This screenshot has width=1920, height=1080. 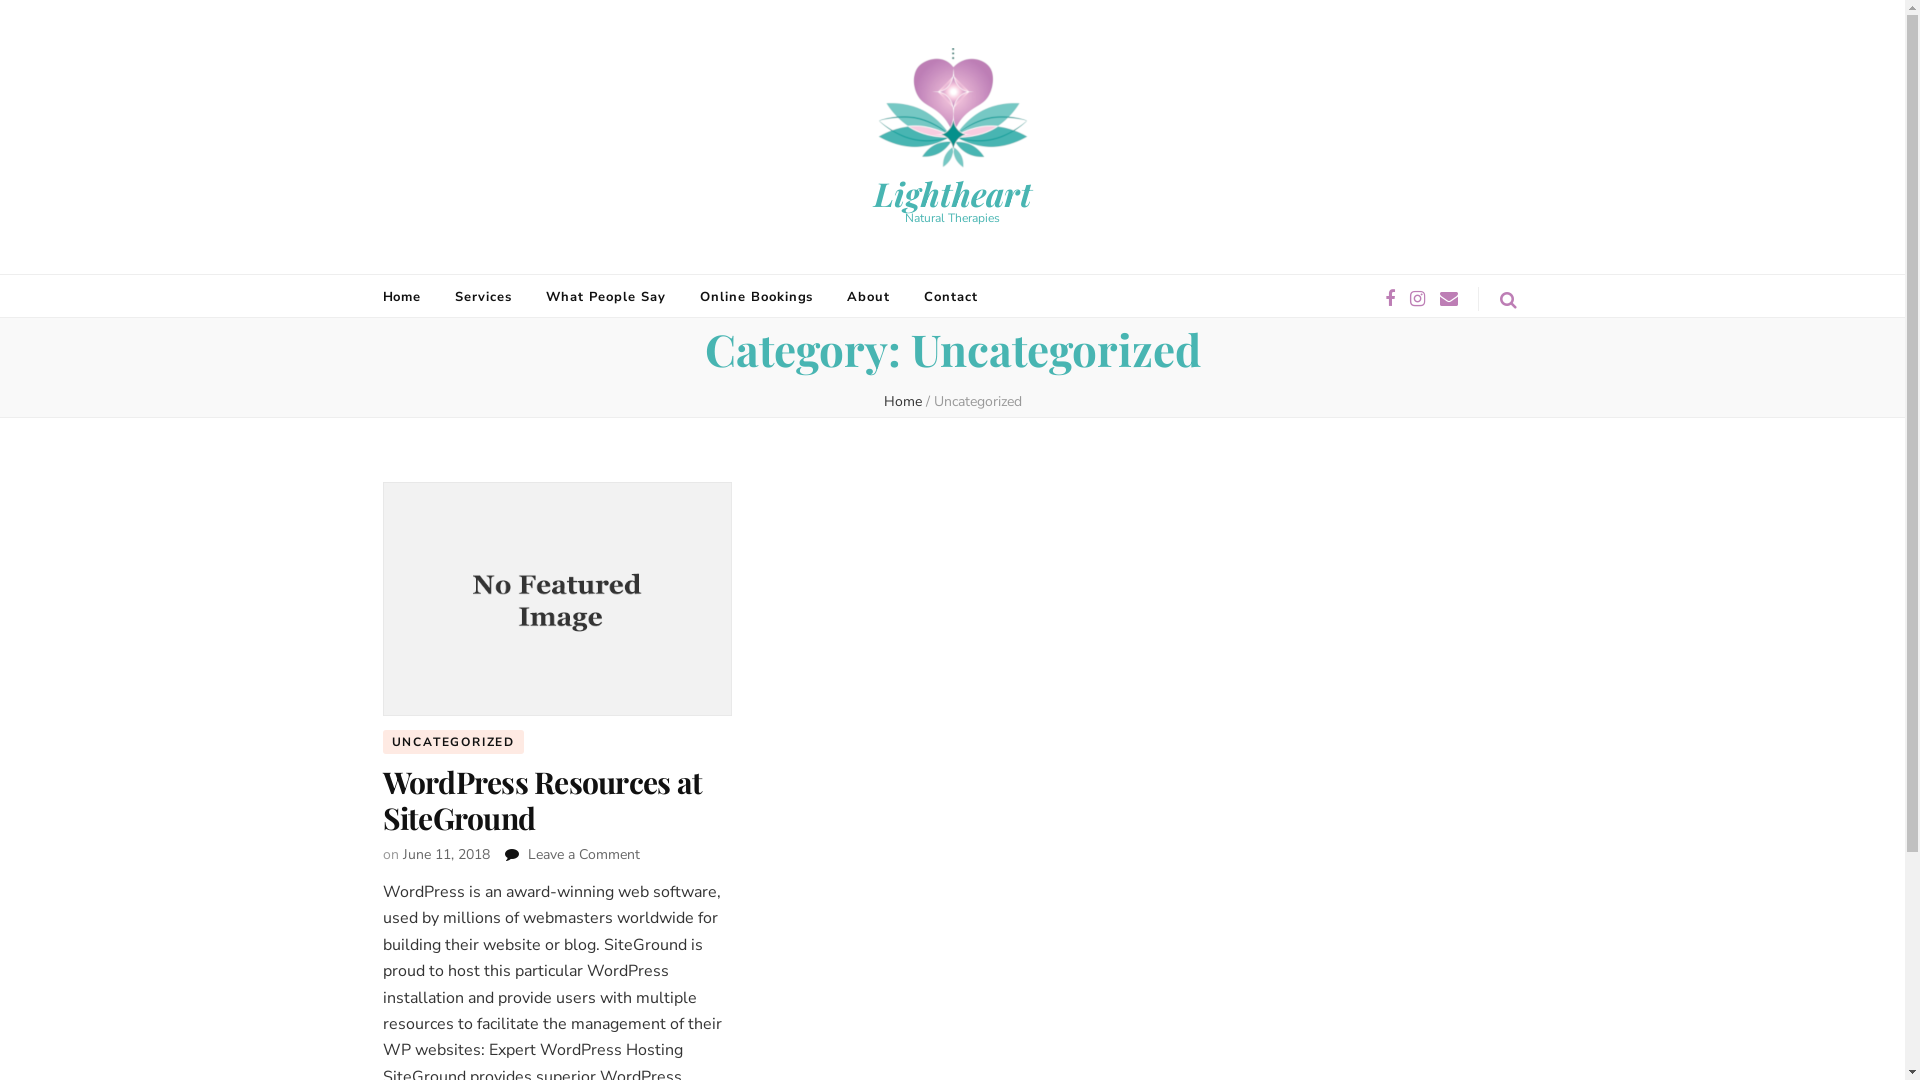 What do you see at coordinates (584, 854) in the screenshot?
I see `Leave a Comment
on WordPress Resources at SiteGround` at bounding box center [584, 854].